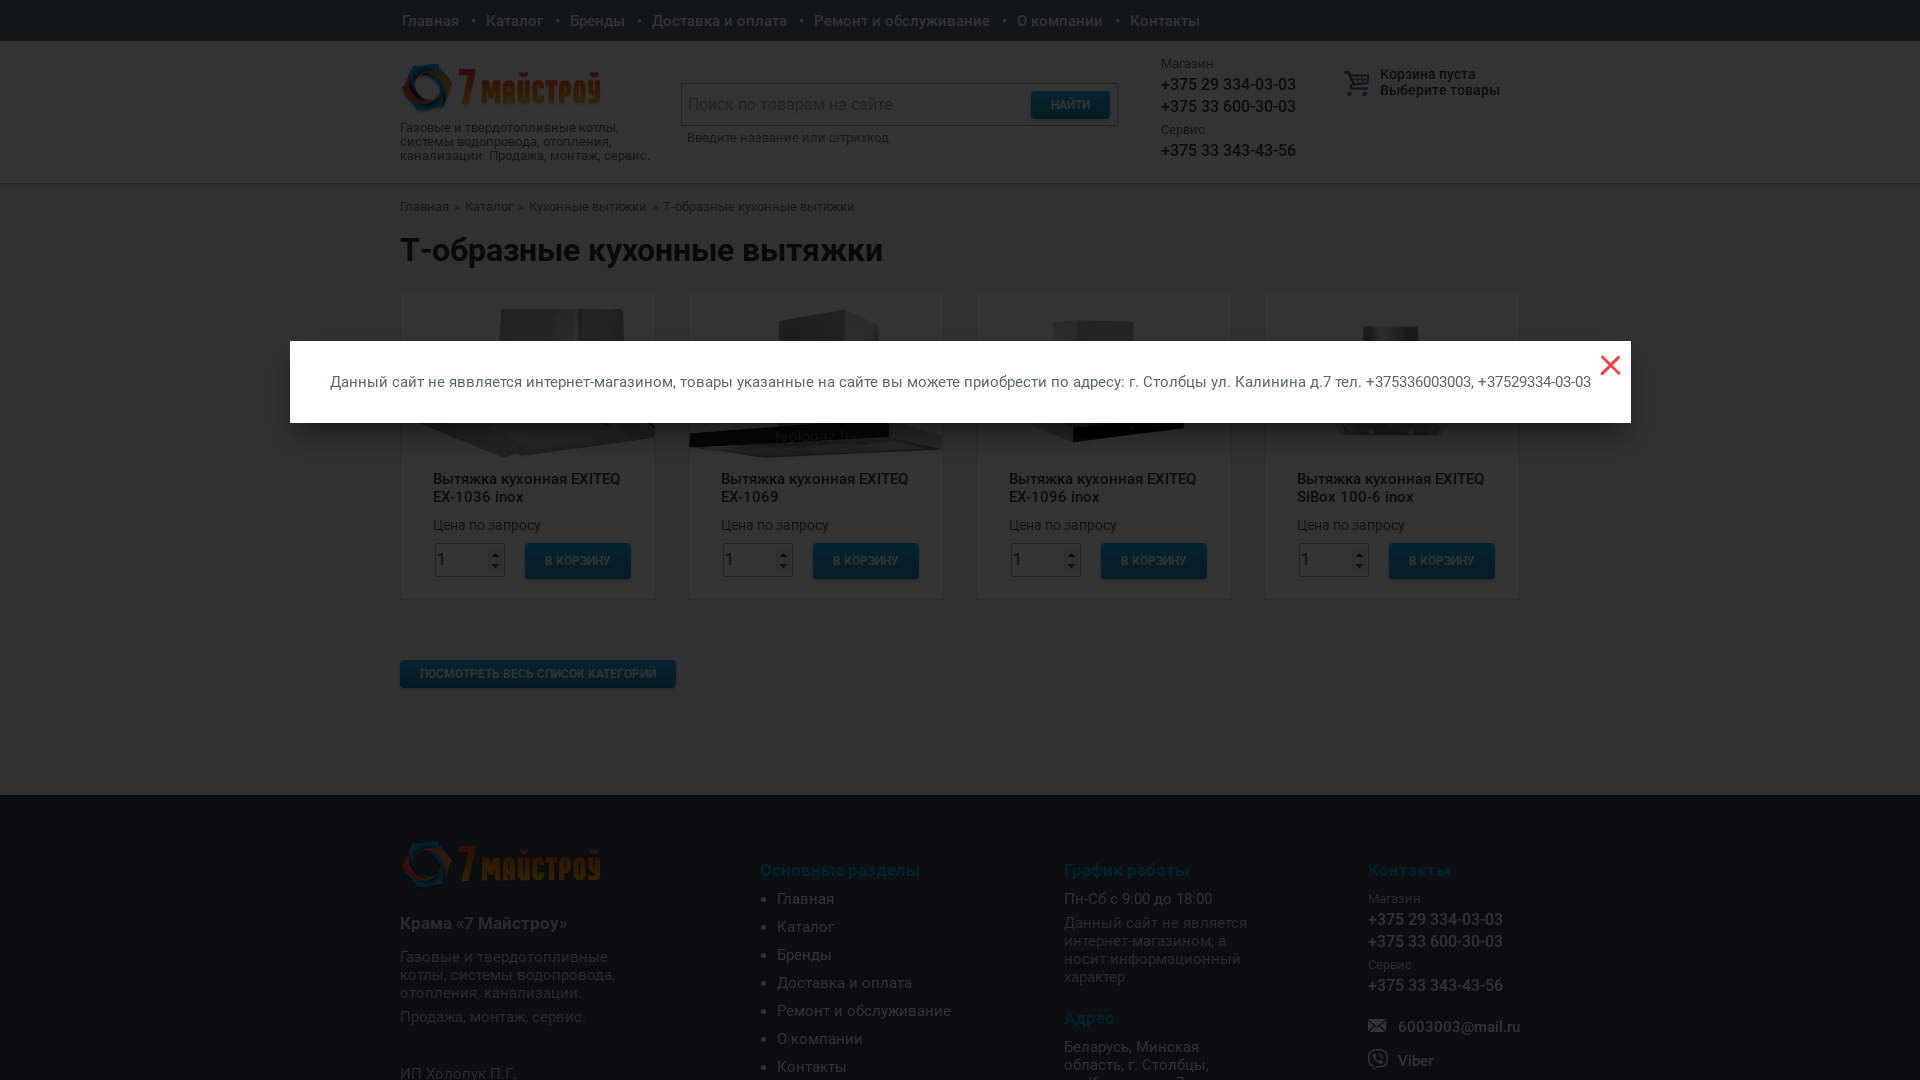  Describe the element at coordinates (1444, 976) in the screenshot. I see `+375 33 343-43-56` at that location.